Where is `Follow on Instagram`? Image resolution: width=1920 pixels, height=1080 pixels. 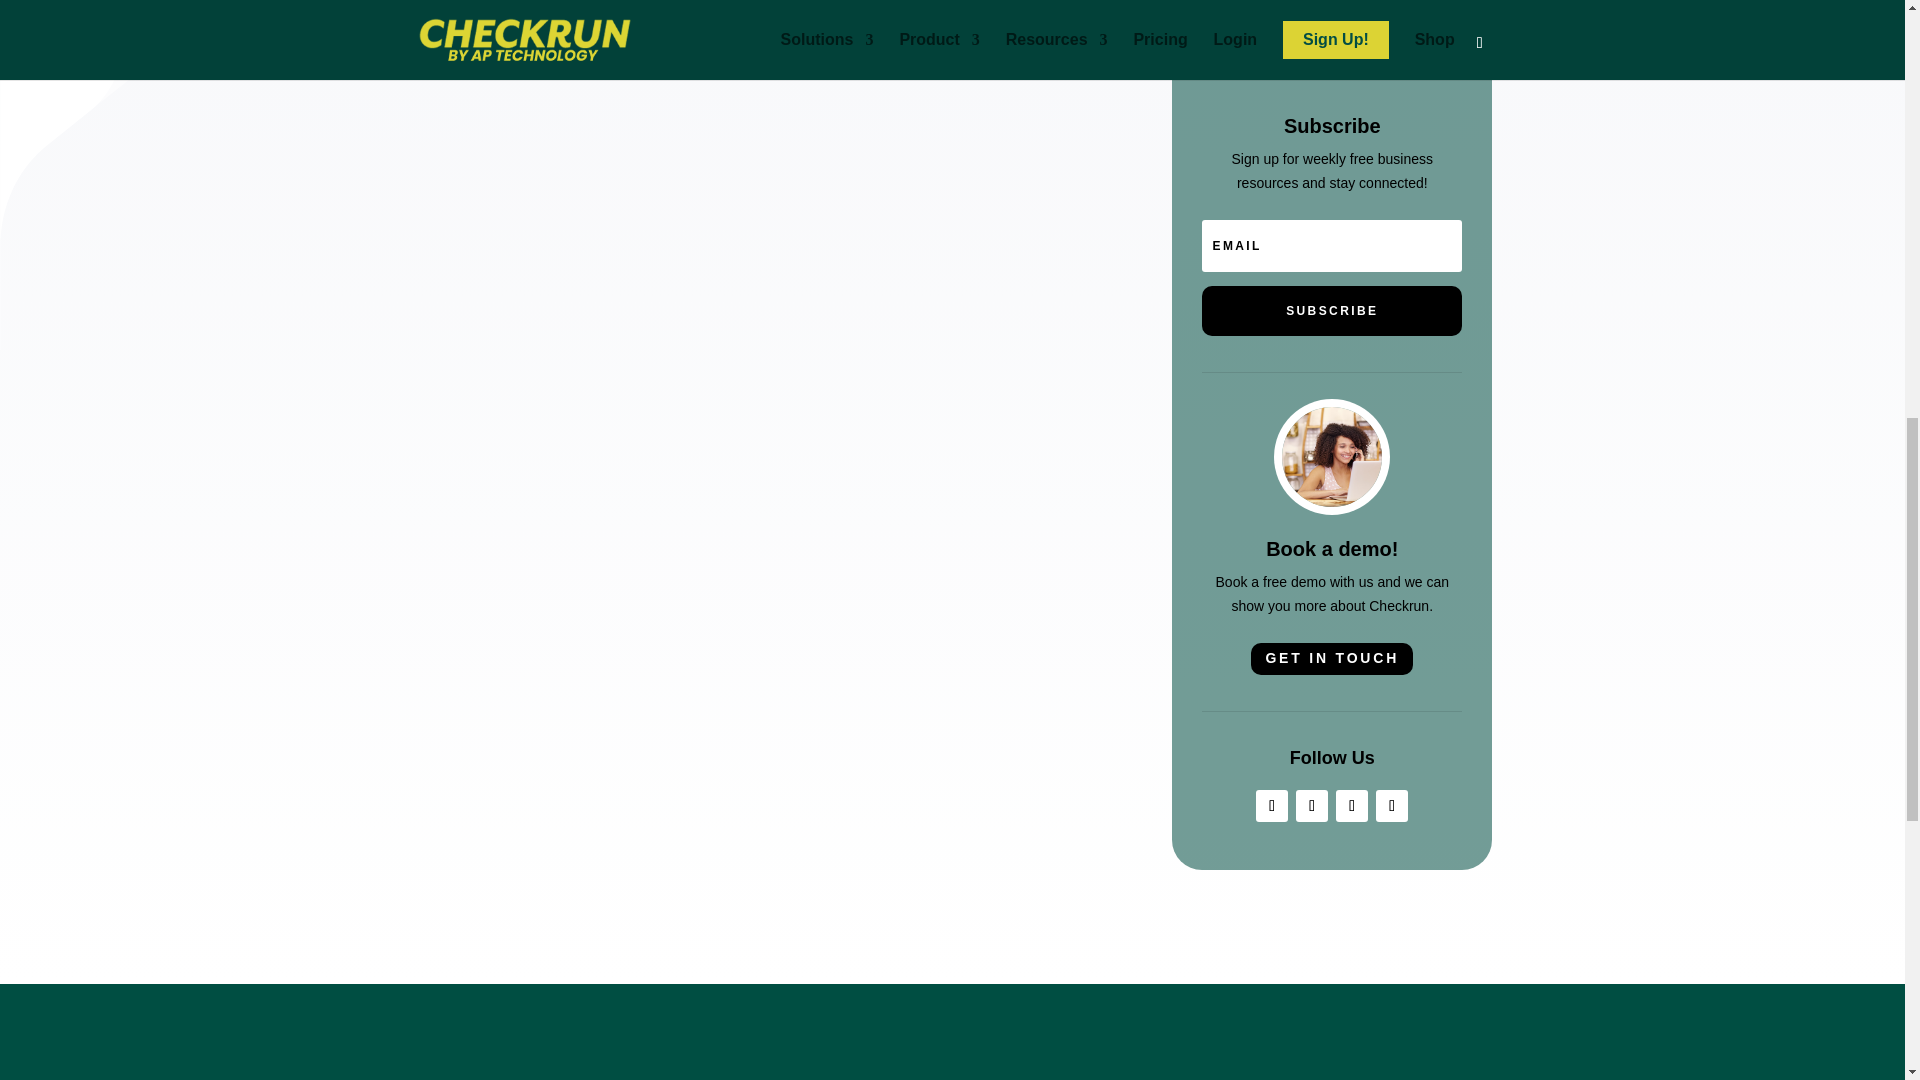
Follow on Instagram is located at coordinates (1392, 805).